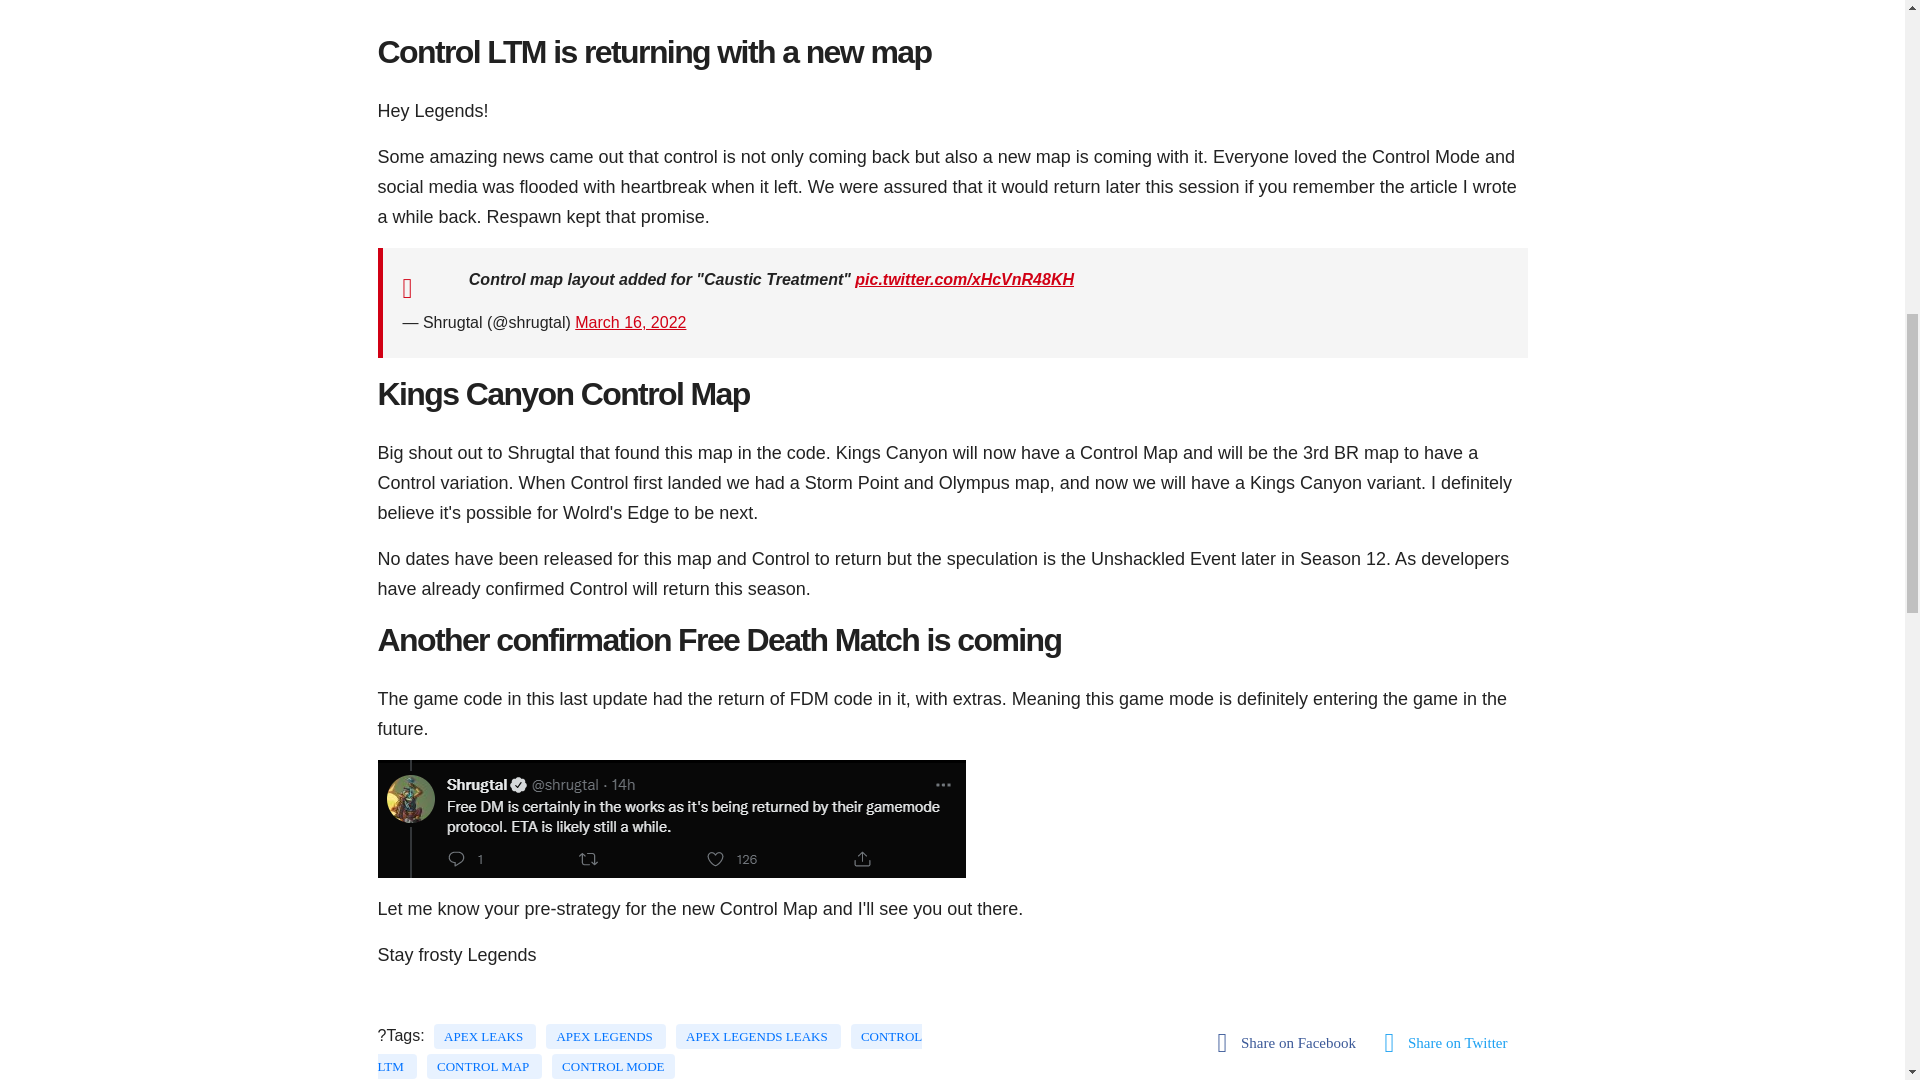  Describe the element at coordinates (484, 1066) in the screenshot. I see `CONTROL MAP` at that location.